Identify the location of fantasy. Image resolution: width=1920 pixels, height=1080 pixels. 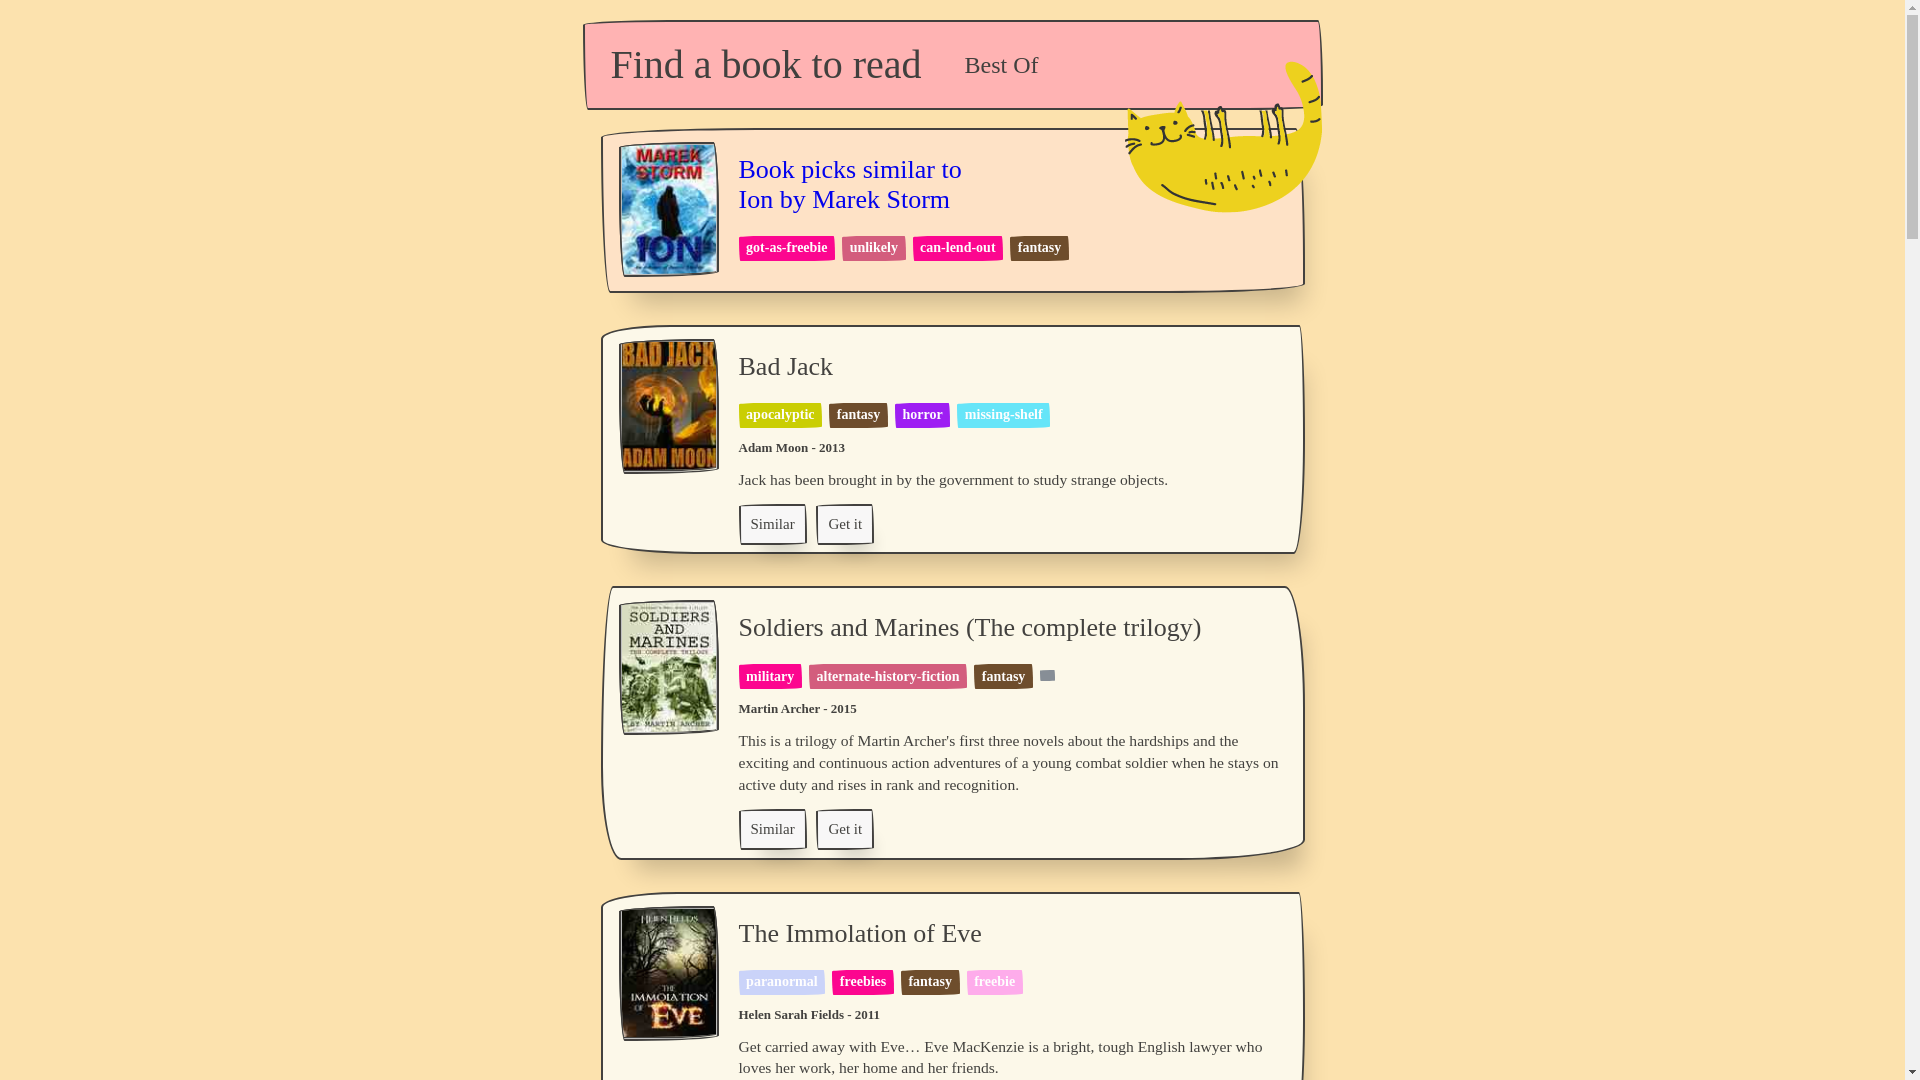
(859, 414).